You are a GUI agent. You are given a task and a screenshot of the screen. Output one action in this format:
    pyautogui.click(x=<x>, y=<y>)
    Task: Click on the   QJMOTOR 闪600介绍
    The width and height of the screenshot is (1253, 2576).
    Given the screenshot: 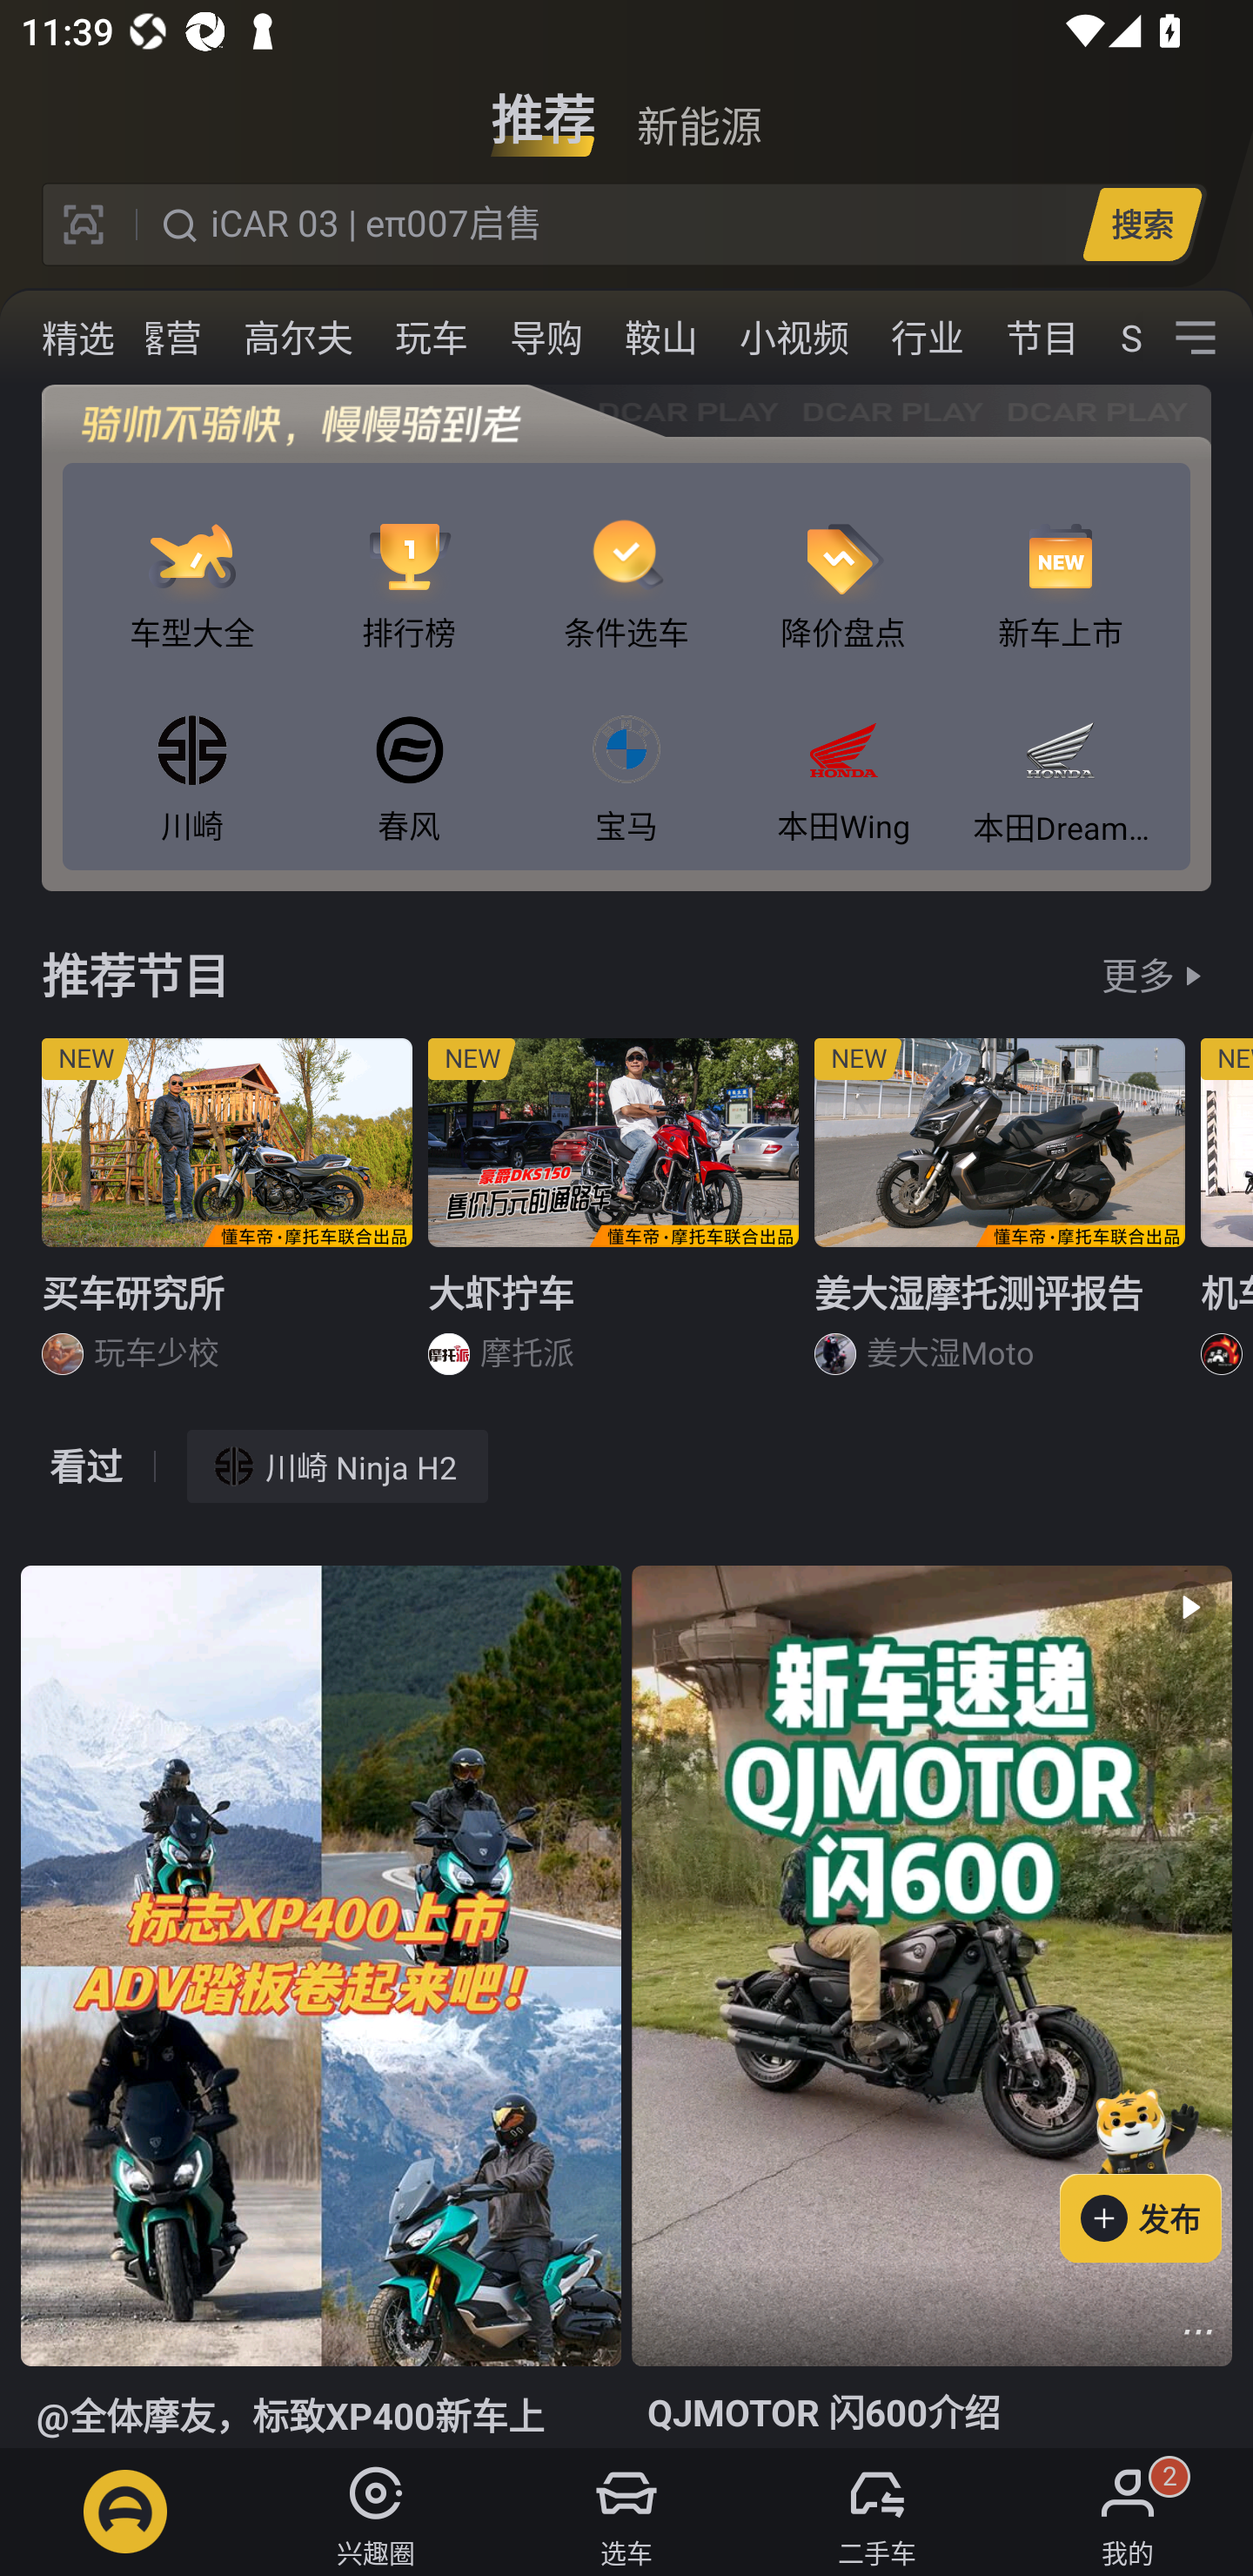 What is the action you would take?
    pyautogui.click(x=931, y=2007)
    